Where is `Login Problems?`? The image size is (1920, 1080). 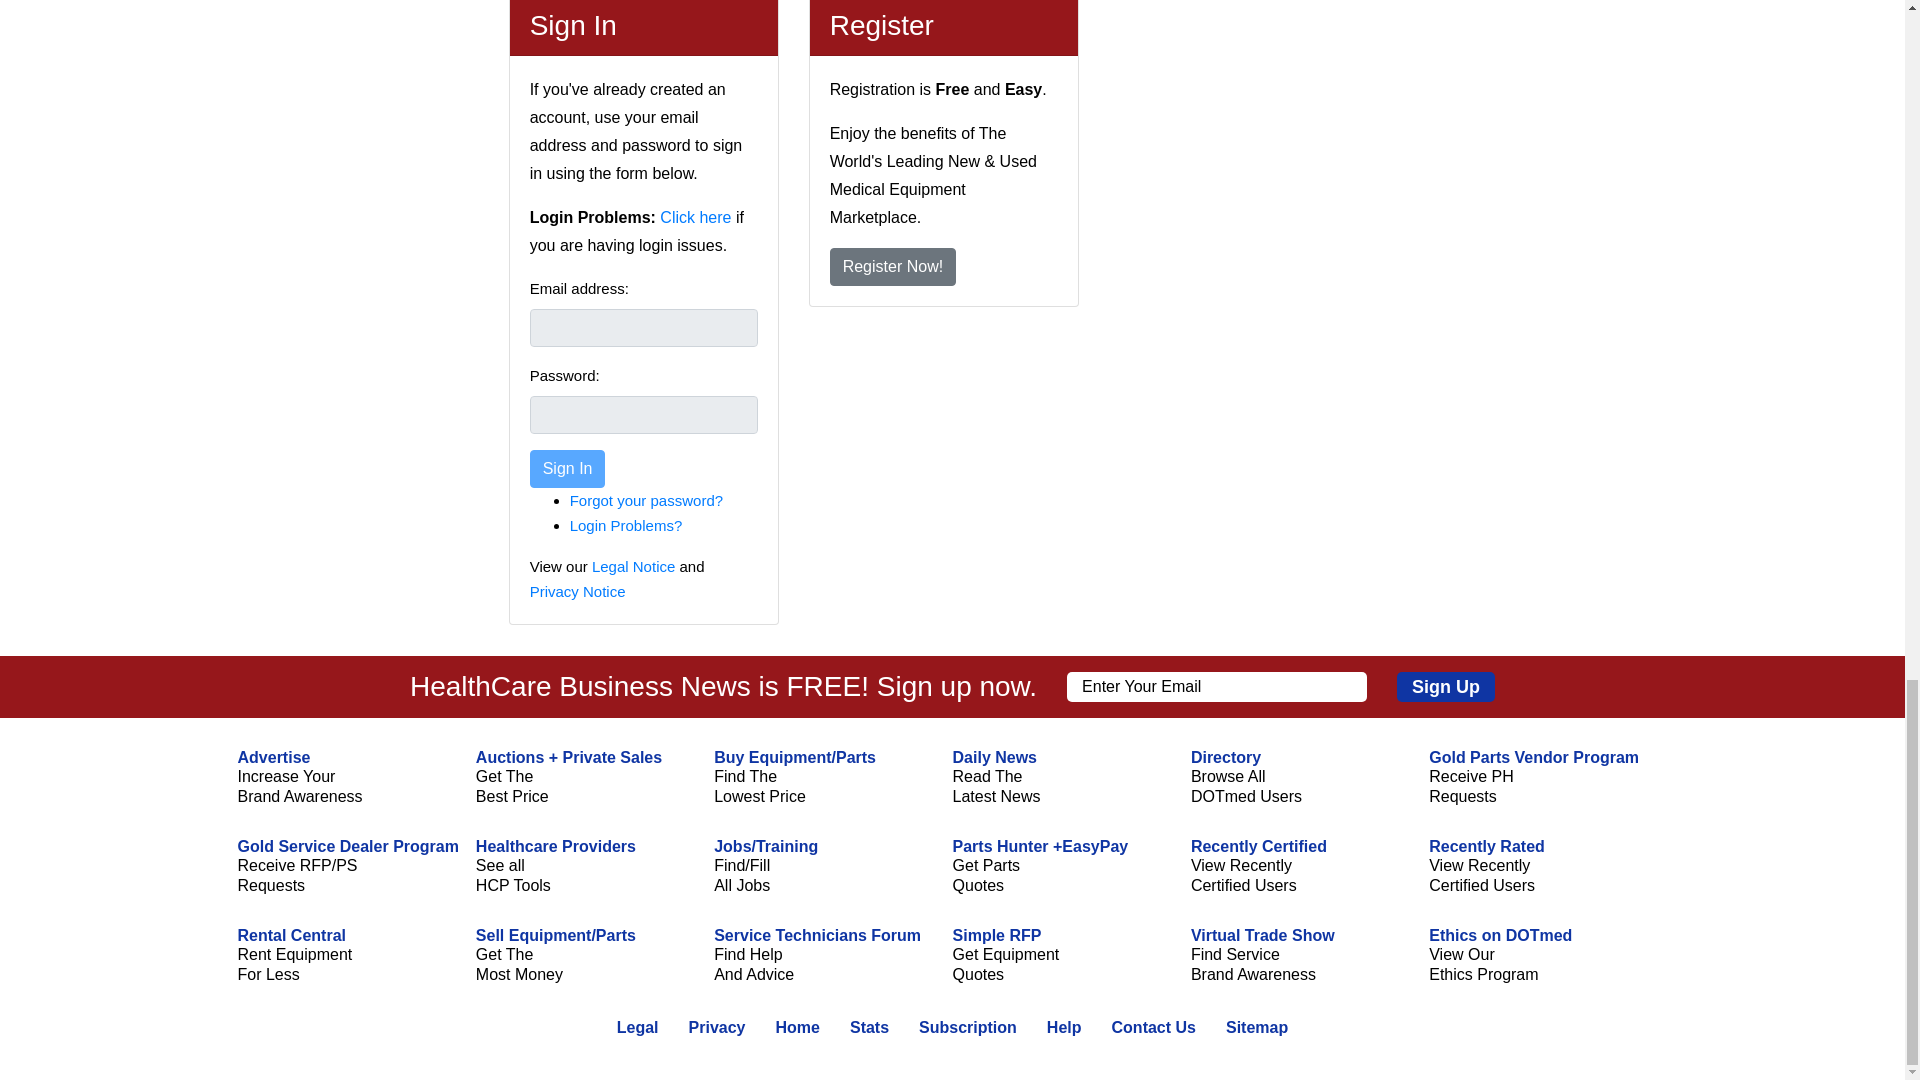
Login Problems? is located at coordinates (626, 525).